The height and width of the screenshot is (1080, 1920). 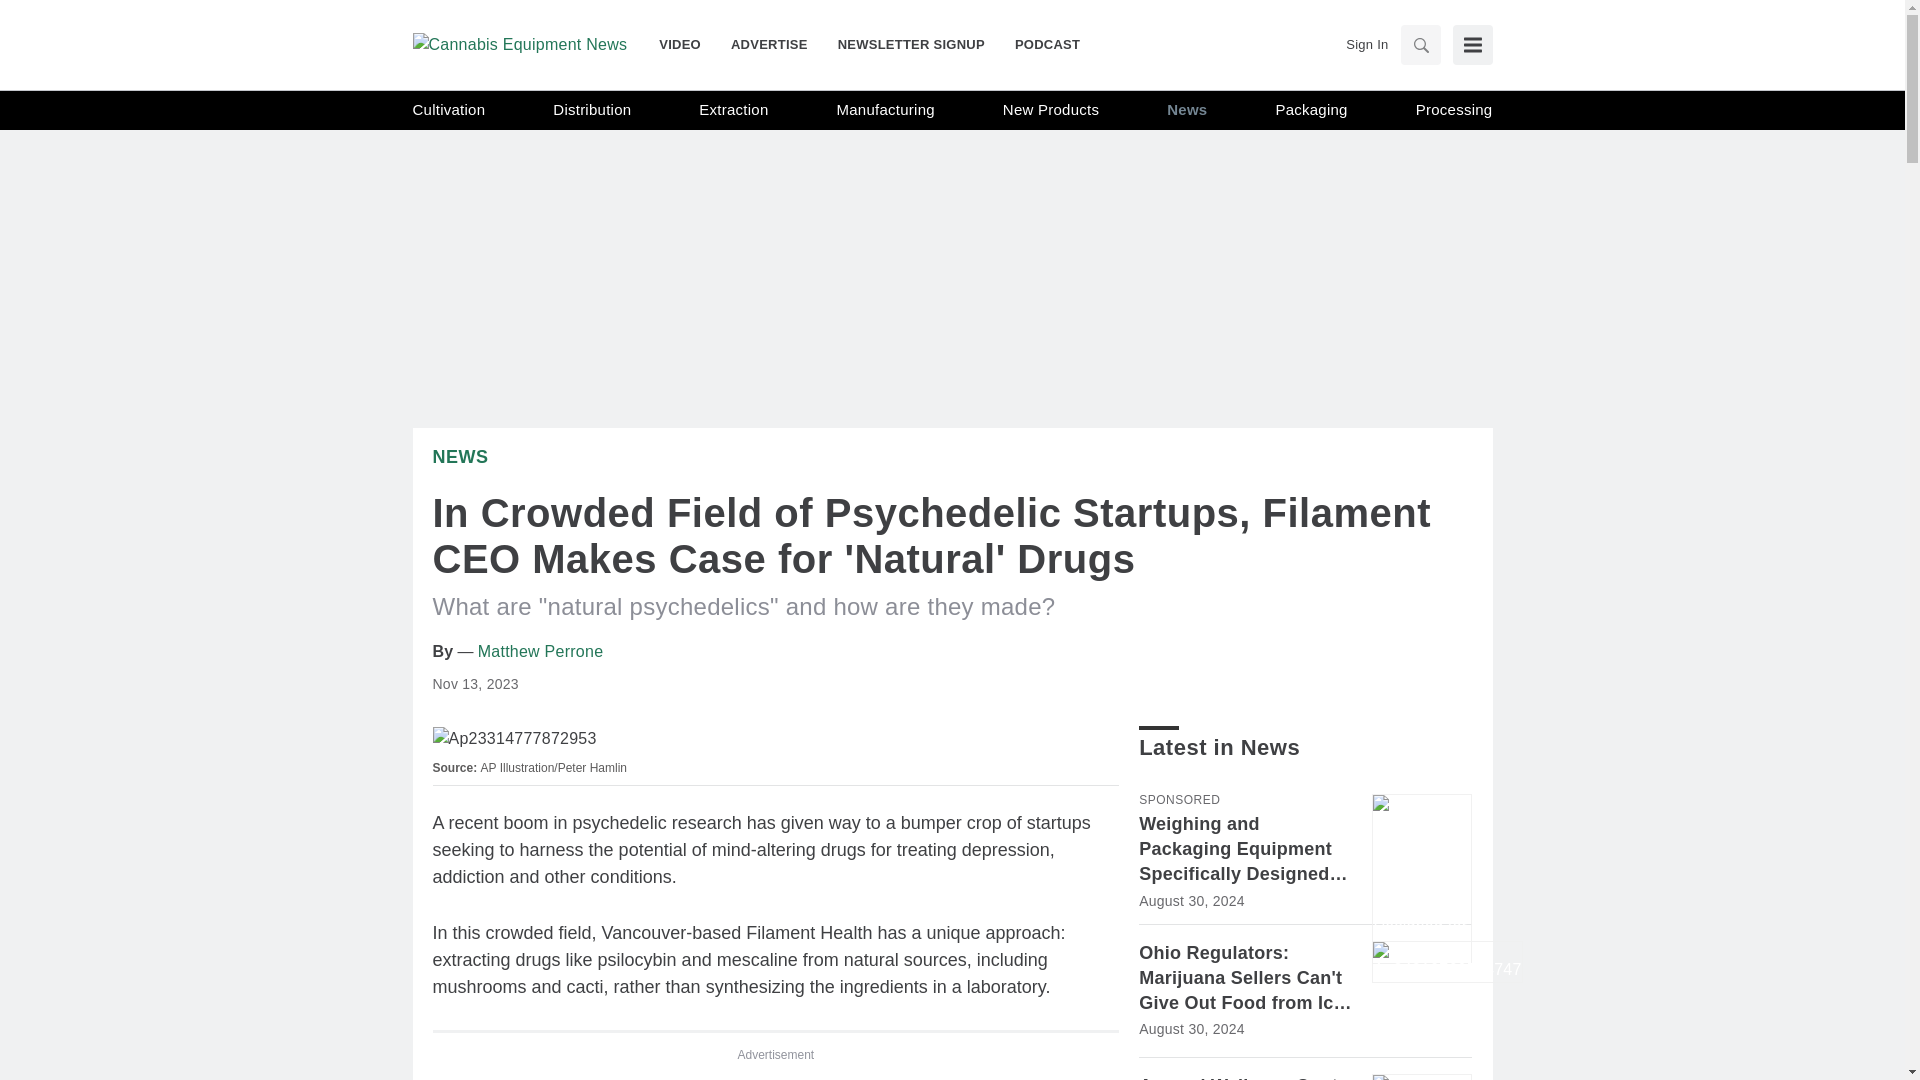 I want to click on Packaging, so click(x=1310, y=110).